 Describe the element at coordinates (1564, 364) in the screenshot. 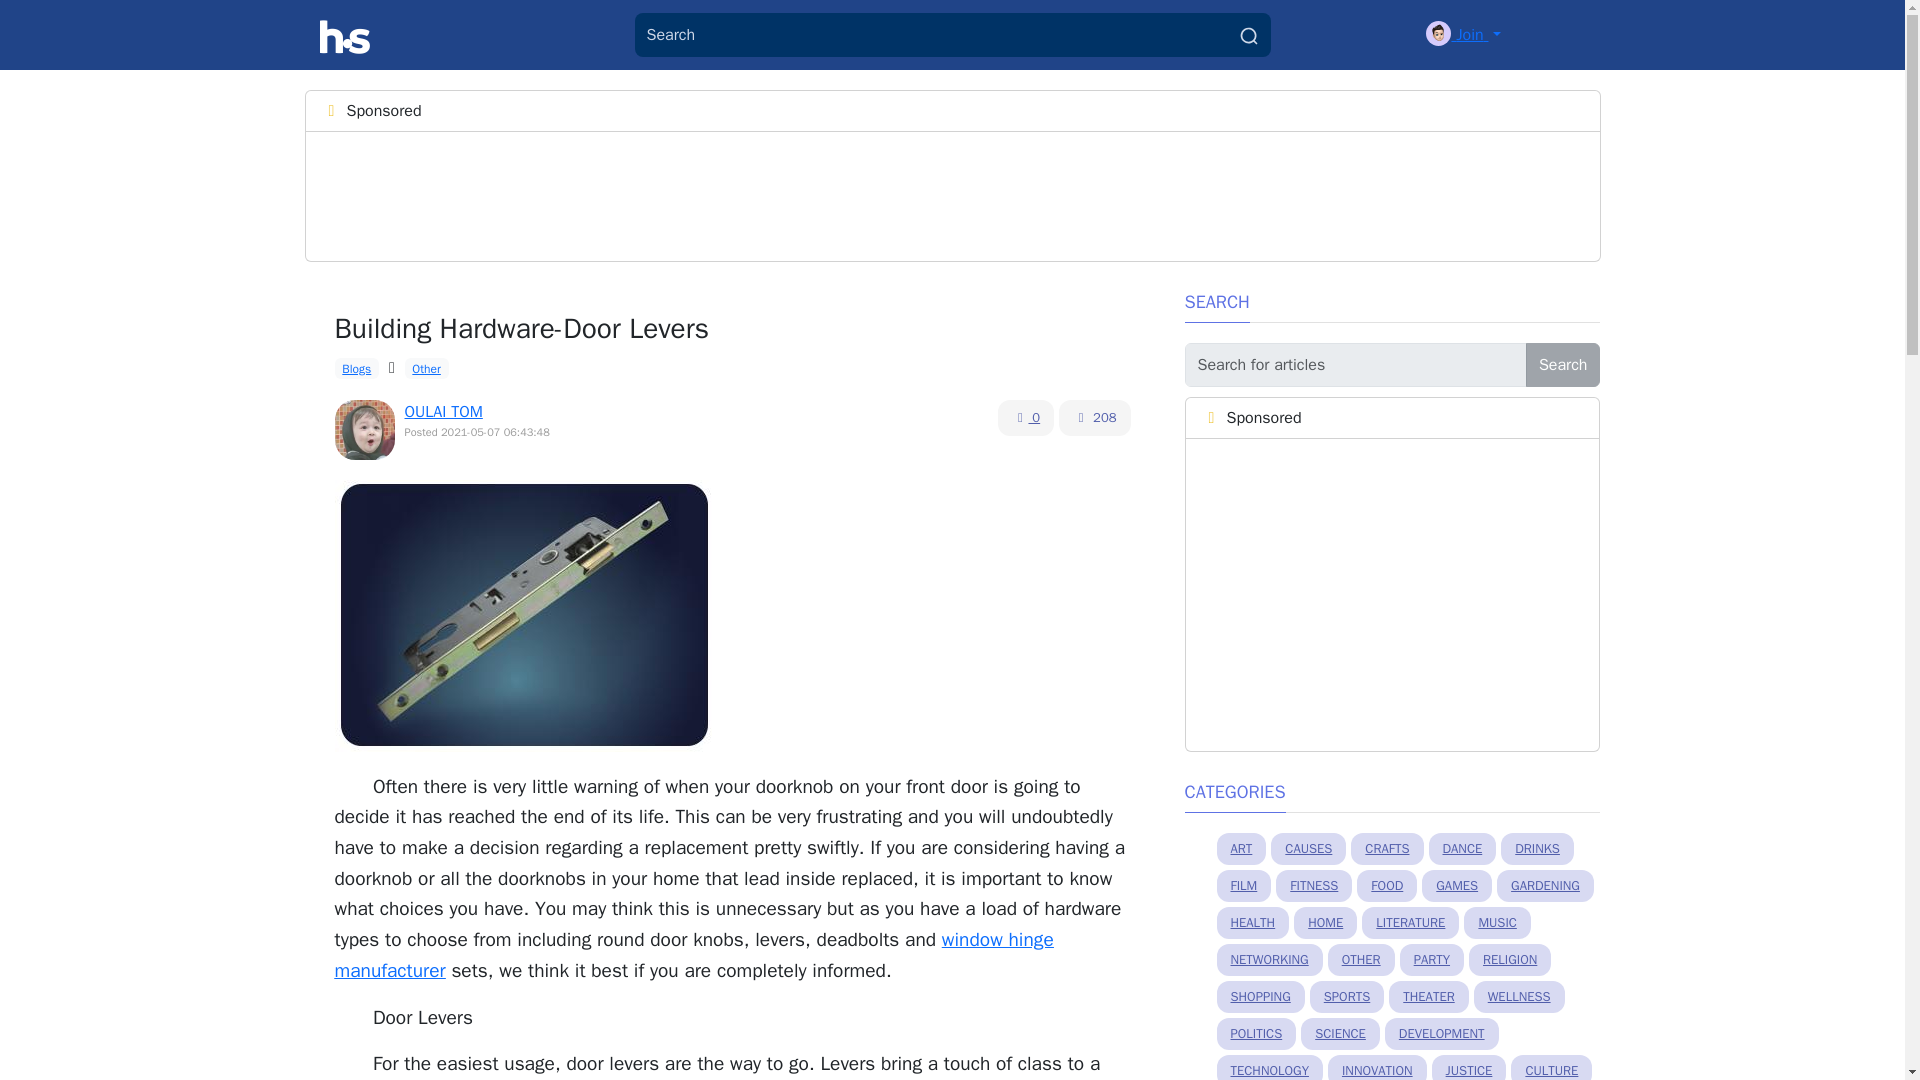

I see `Search` at that location.